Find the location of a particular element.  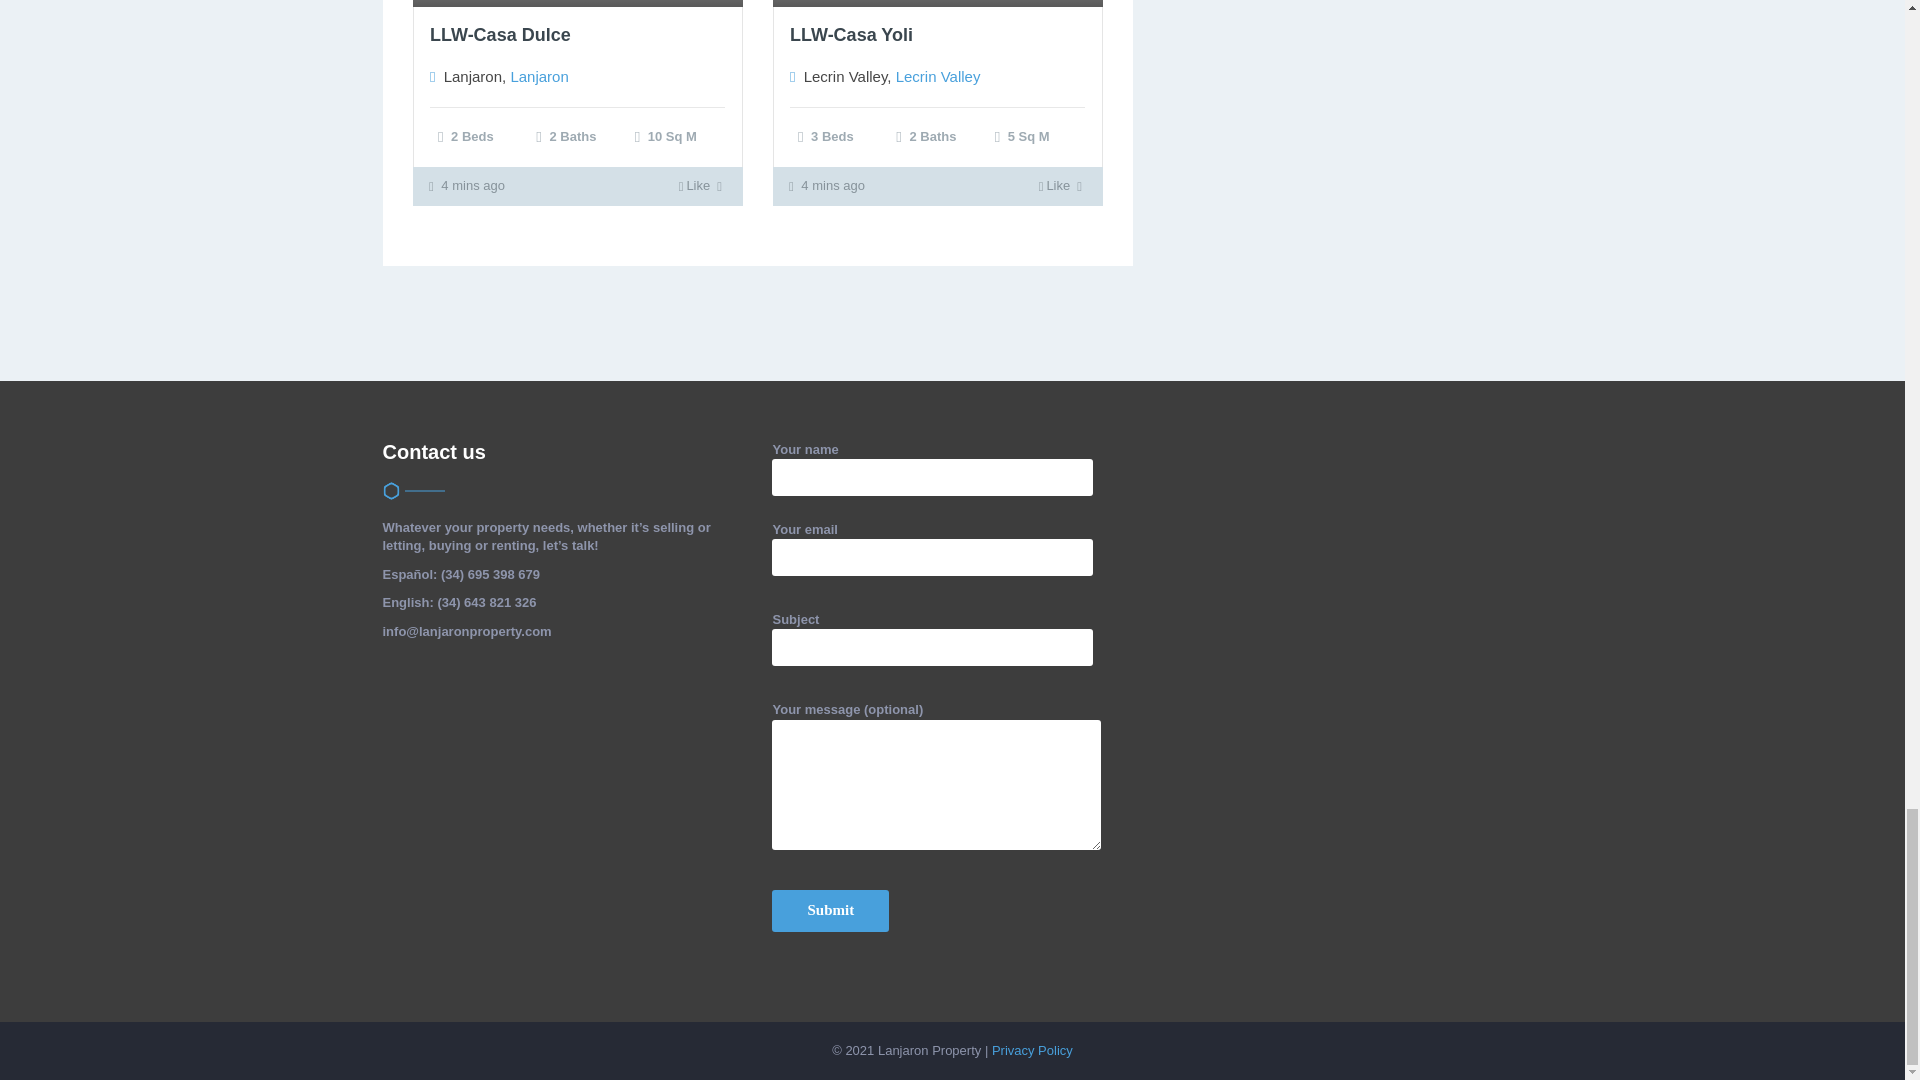

Like is located at coordinates (694, 186).